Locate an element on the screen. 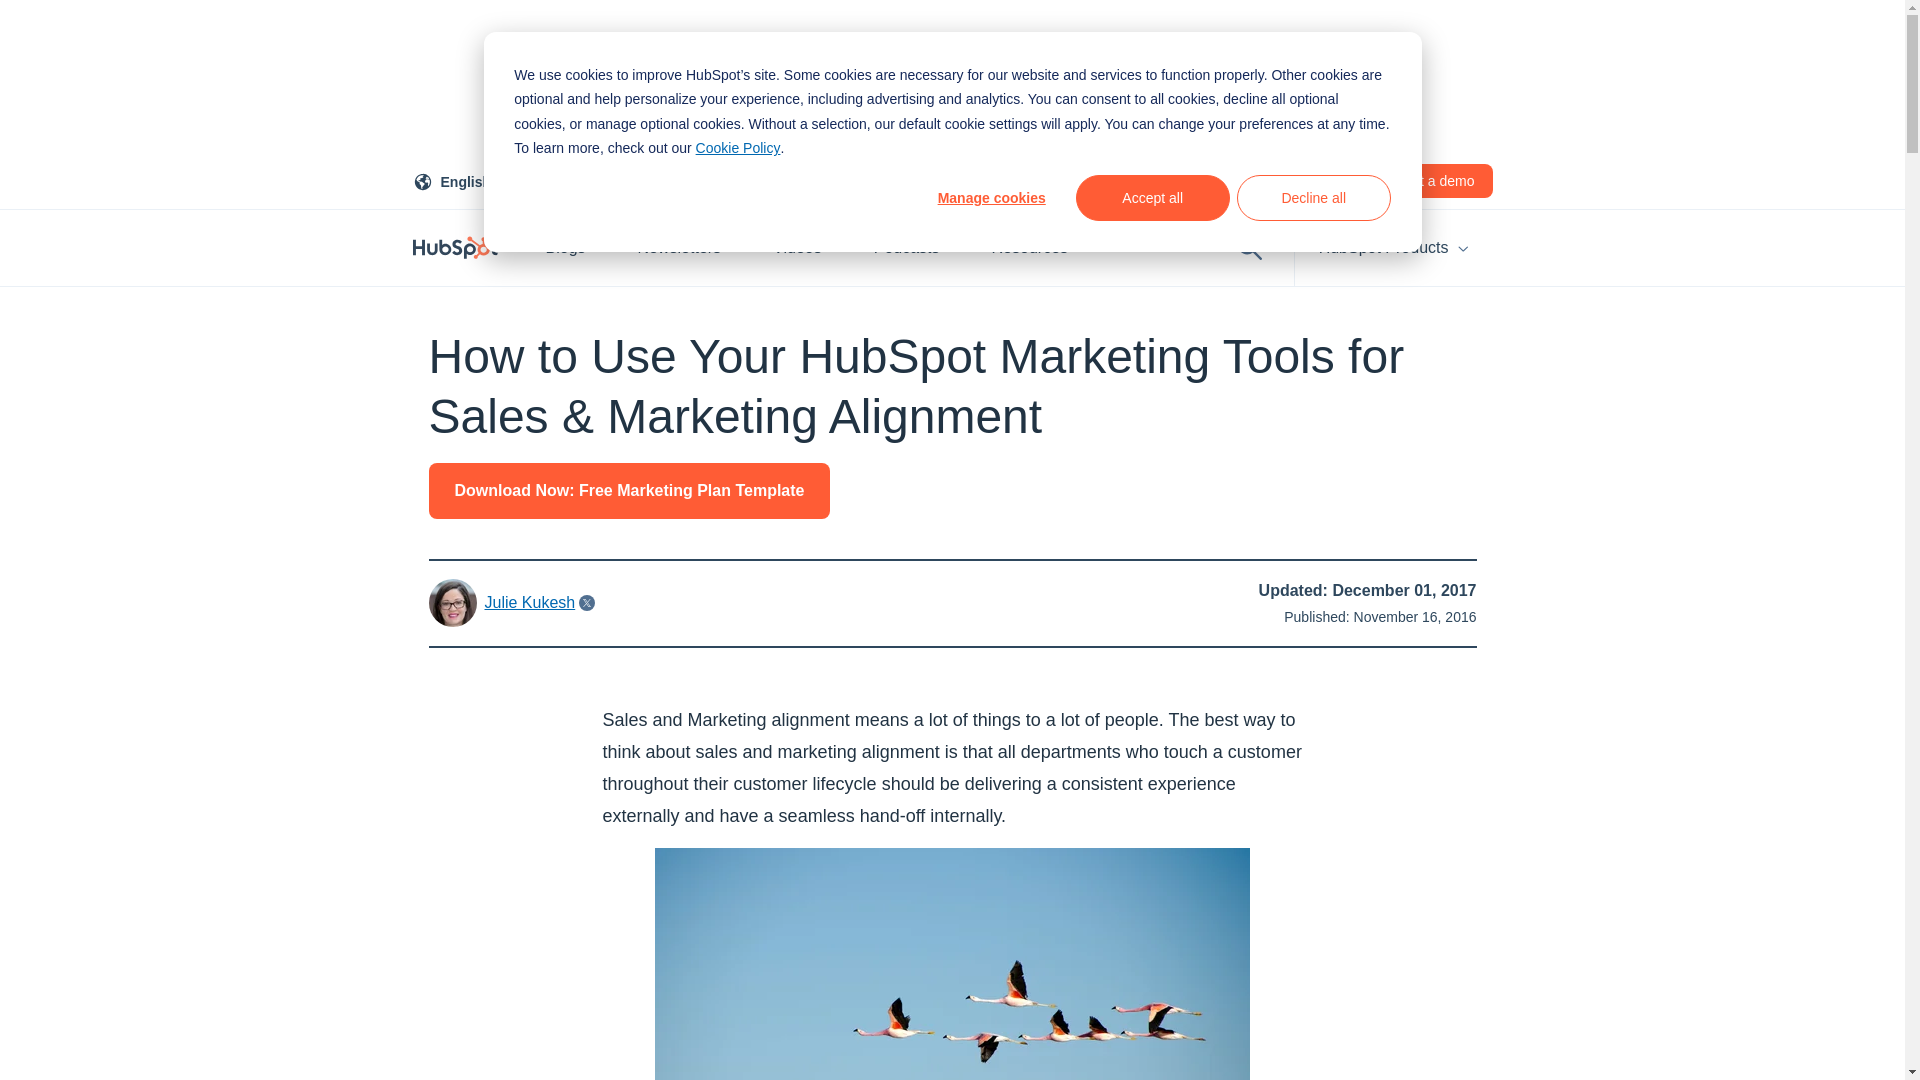  Blogs is located at coordinates (576, 248).